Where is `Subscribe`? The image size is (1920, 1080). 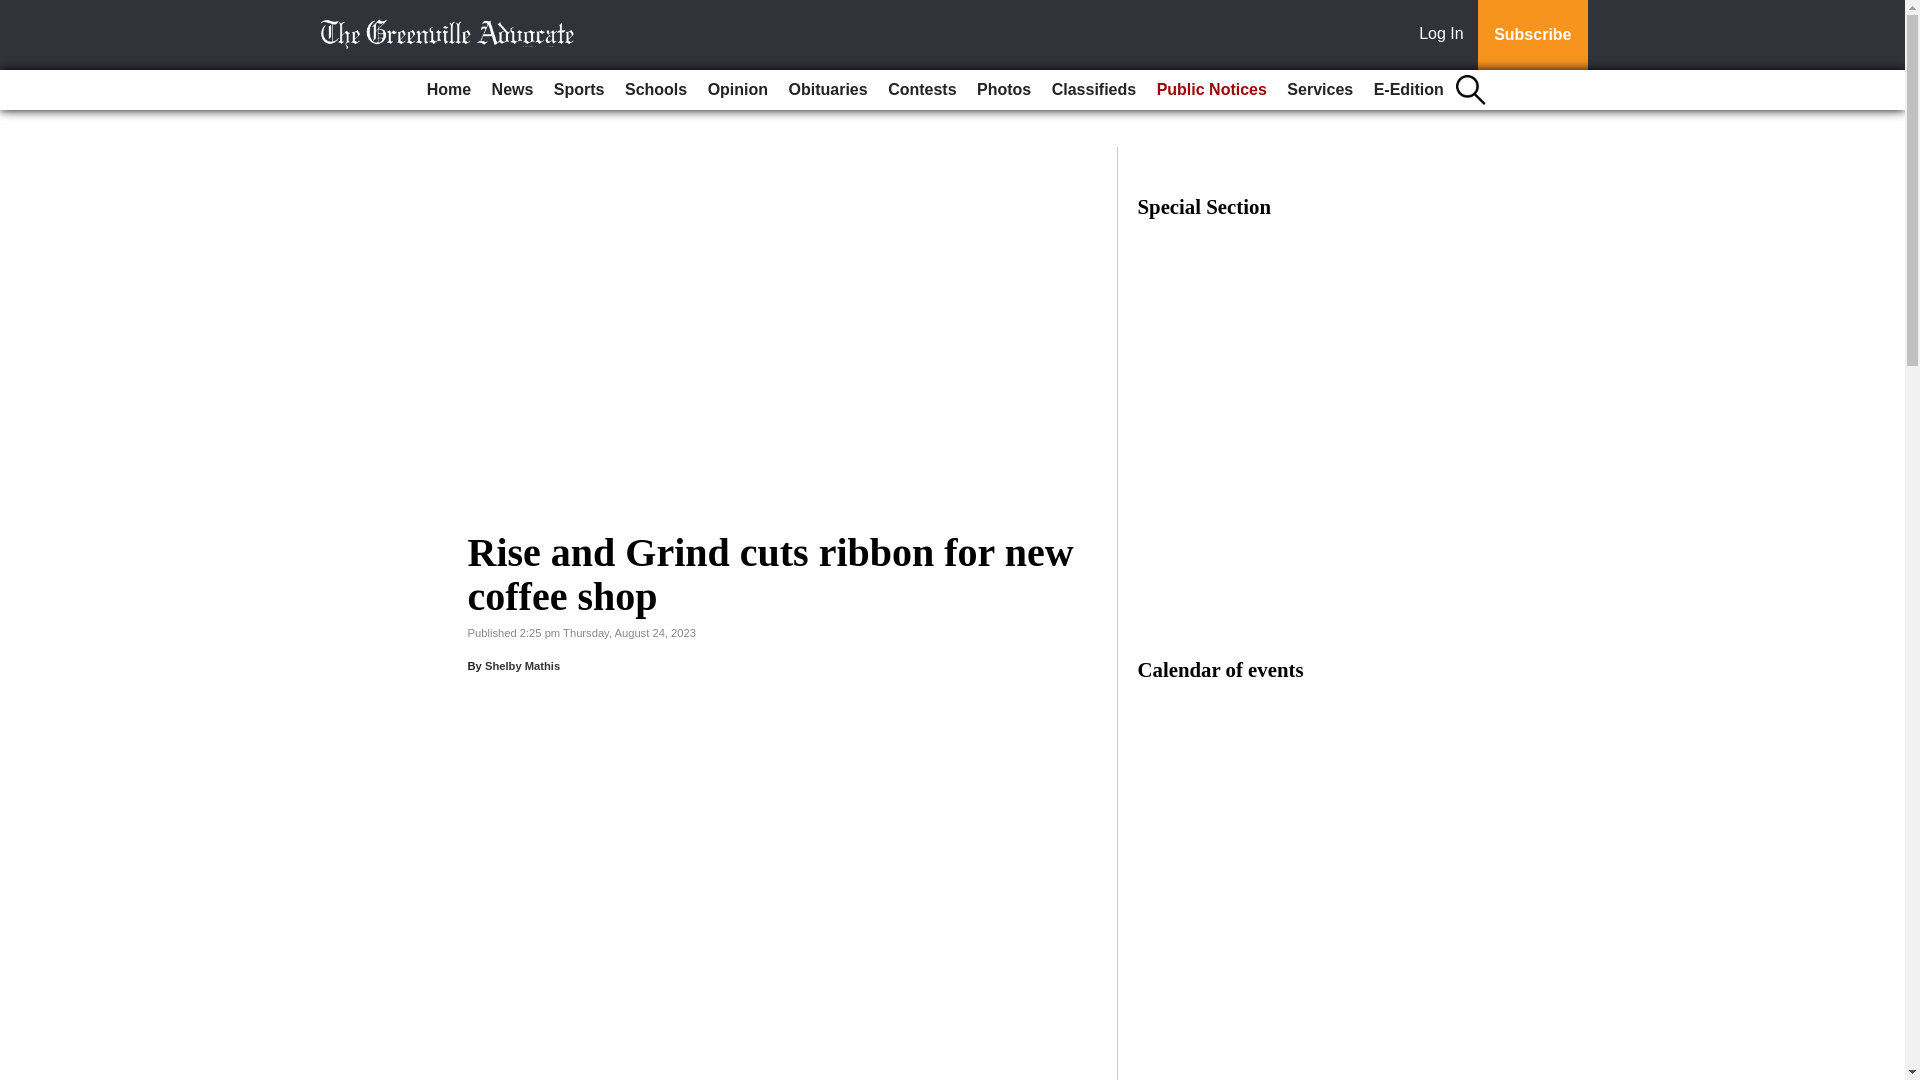
Subscribe is located at coordinates (1532, 35).